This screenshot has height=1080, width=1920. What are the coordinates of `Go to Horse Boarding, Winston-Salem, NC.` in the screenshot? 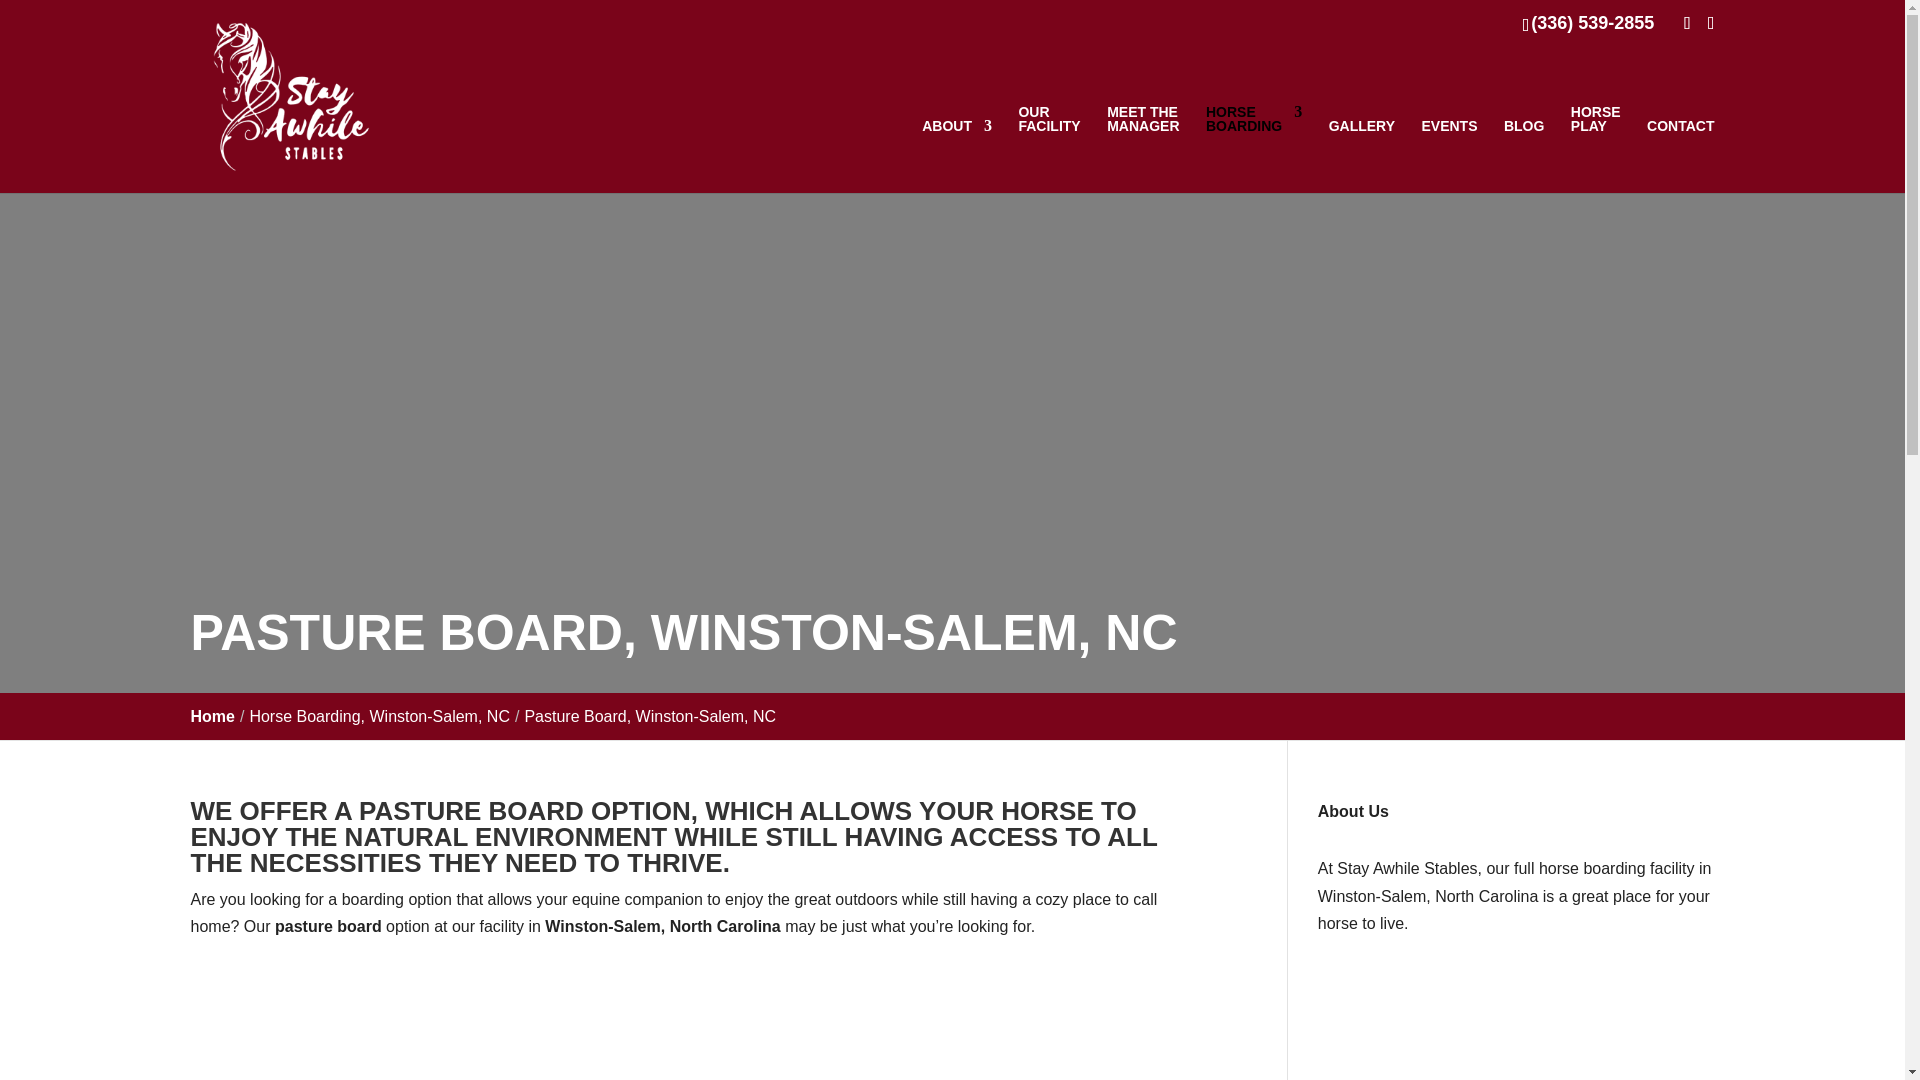 It's located at (212, 716).